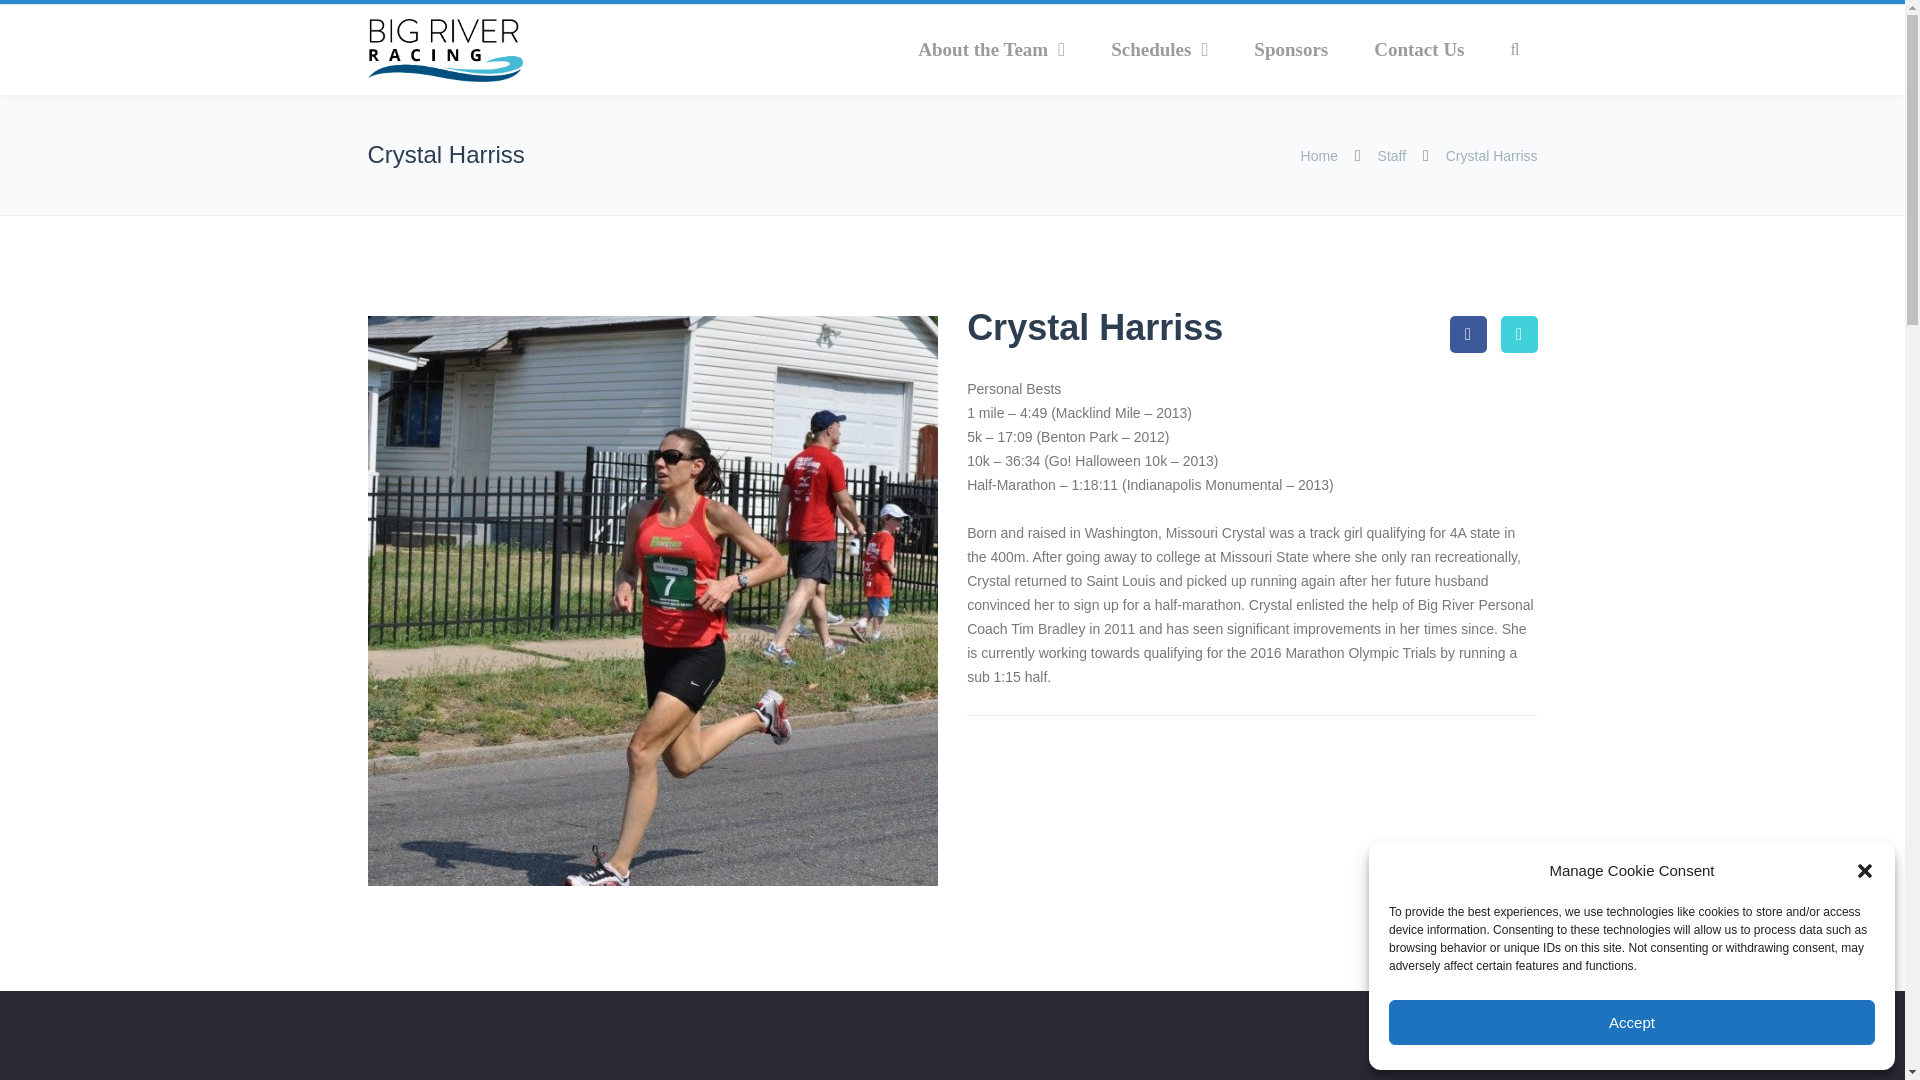  Describe the element at coordinates (445, 50) in the screenshot. I see `Big River Racing Team` at that location.